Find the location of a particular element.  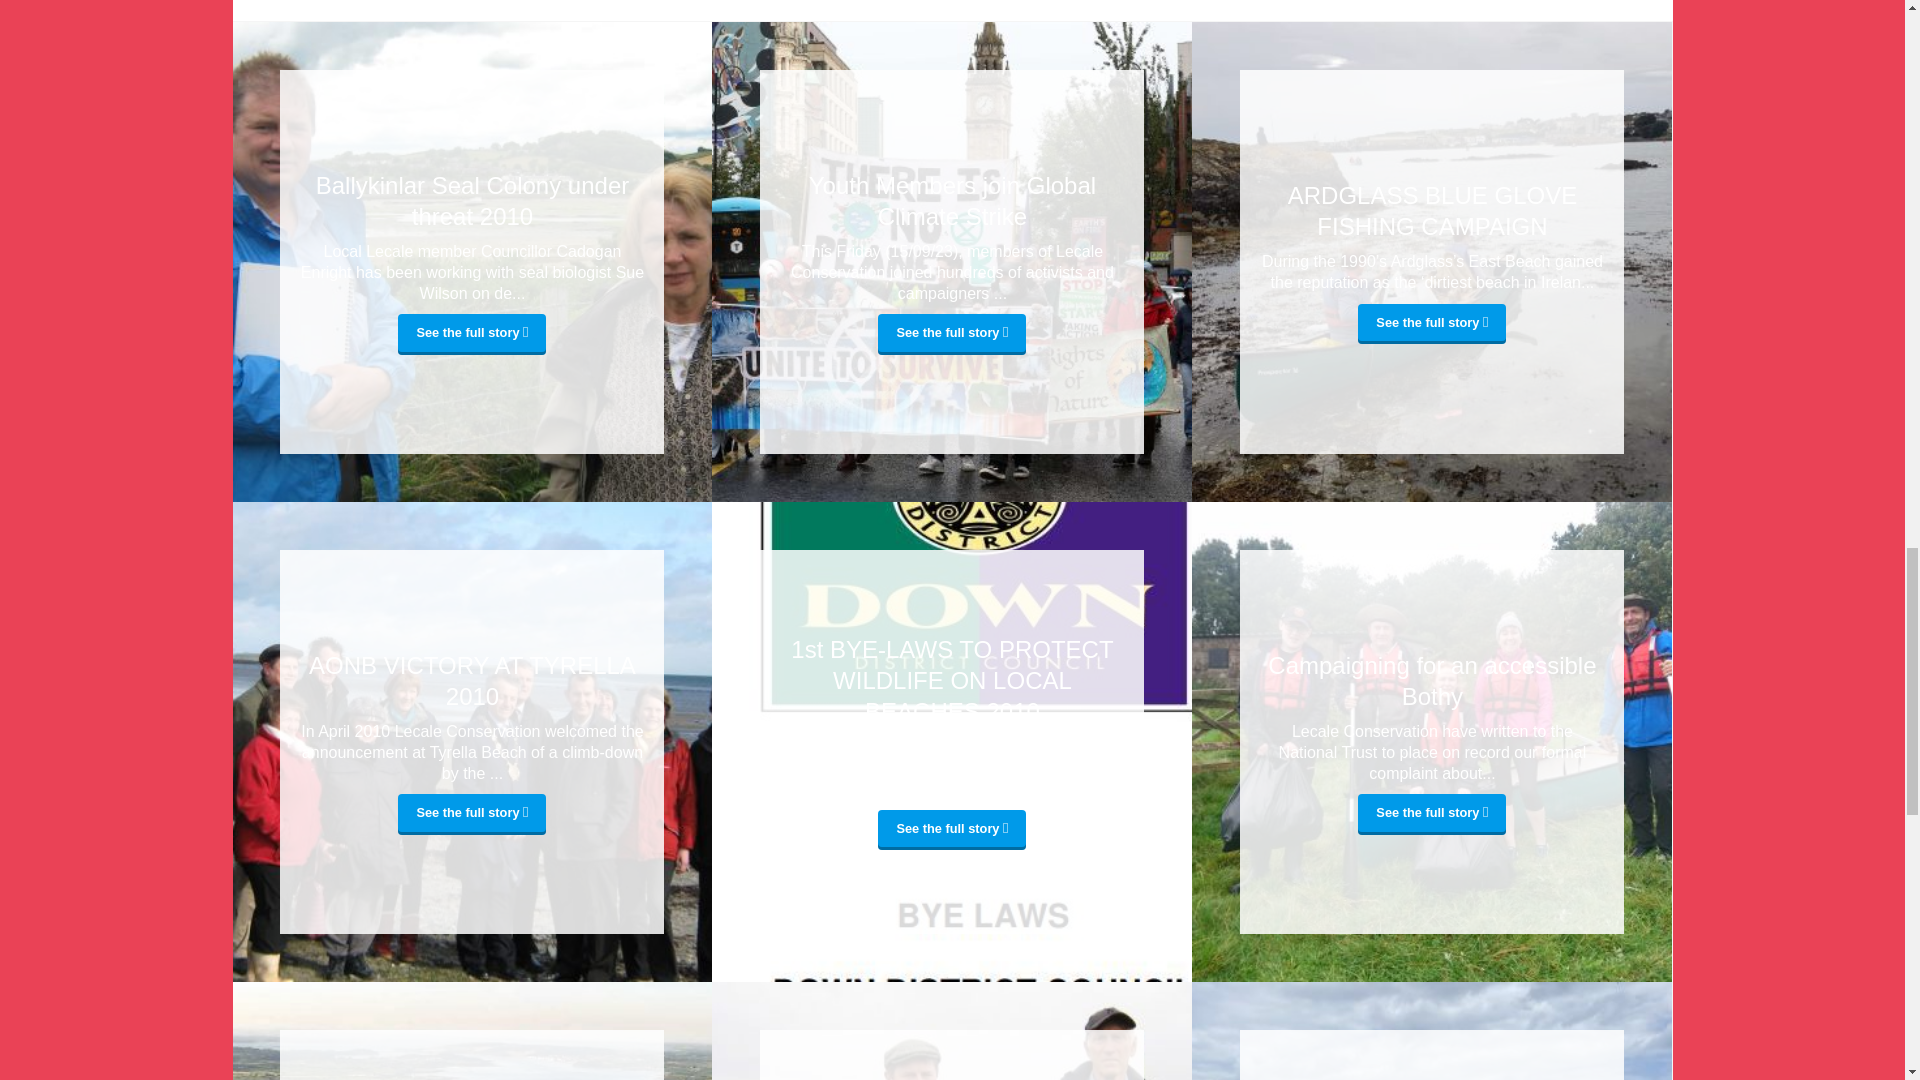

See the full story is located at coordinates (951, 334).